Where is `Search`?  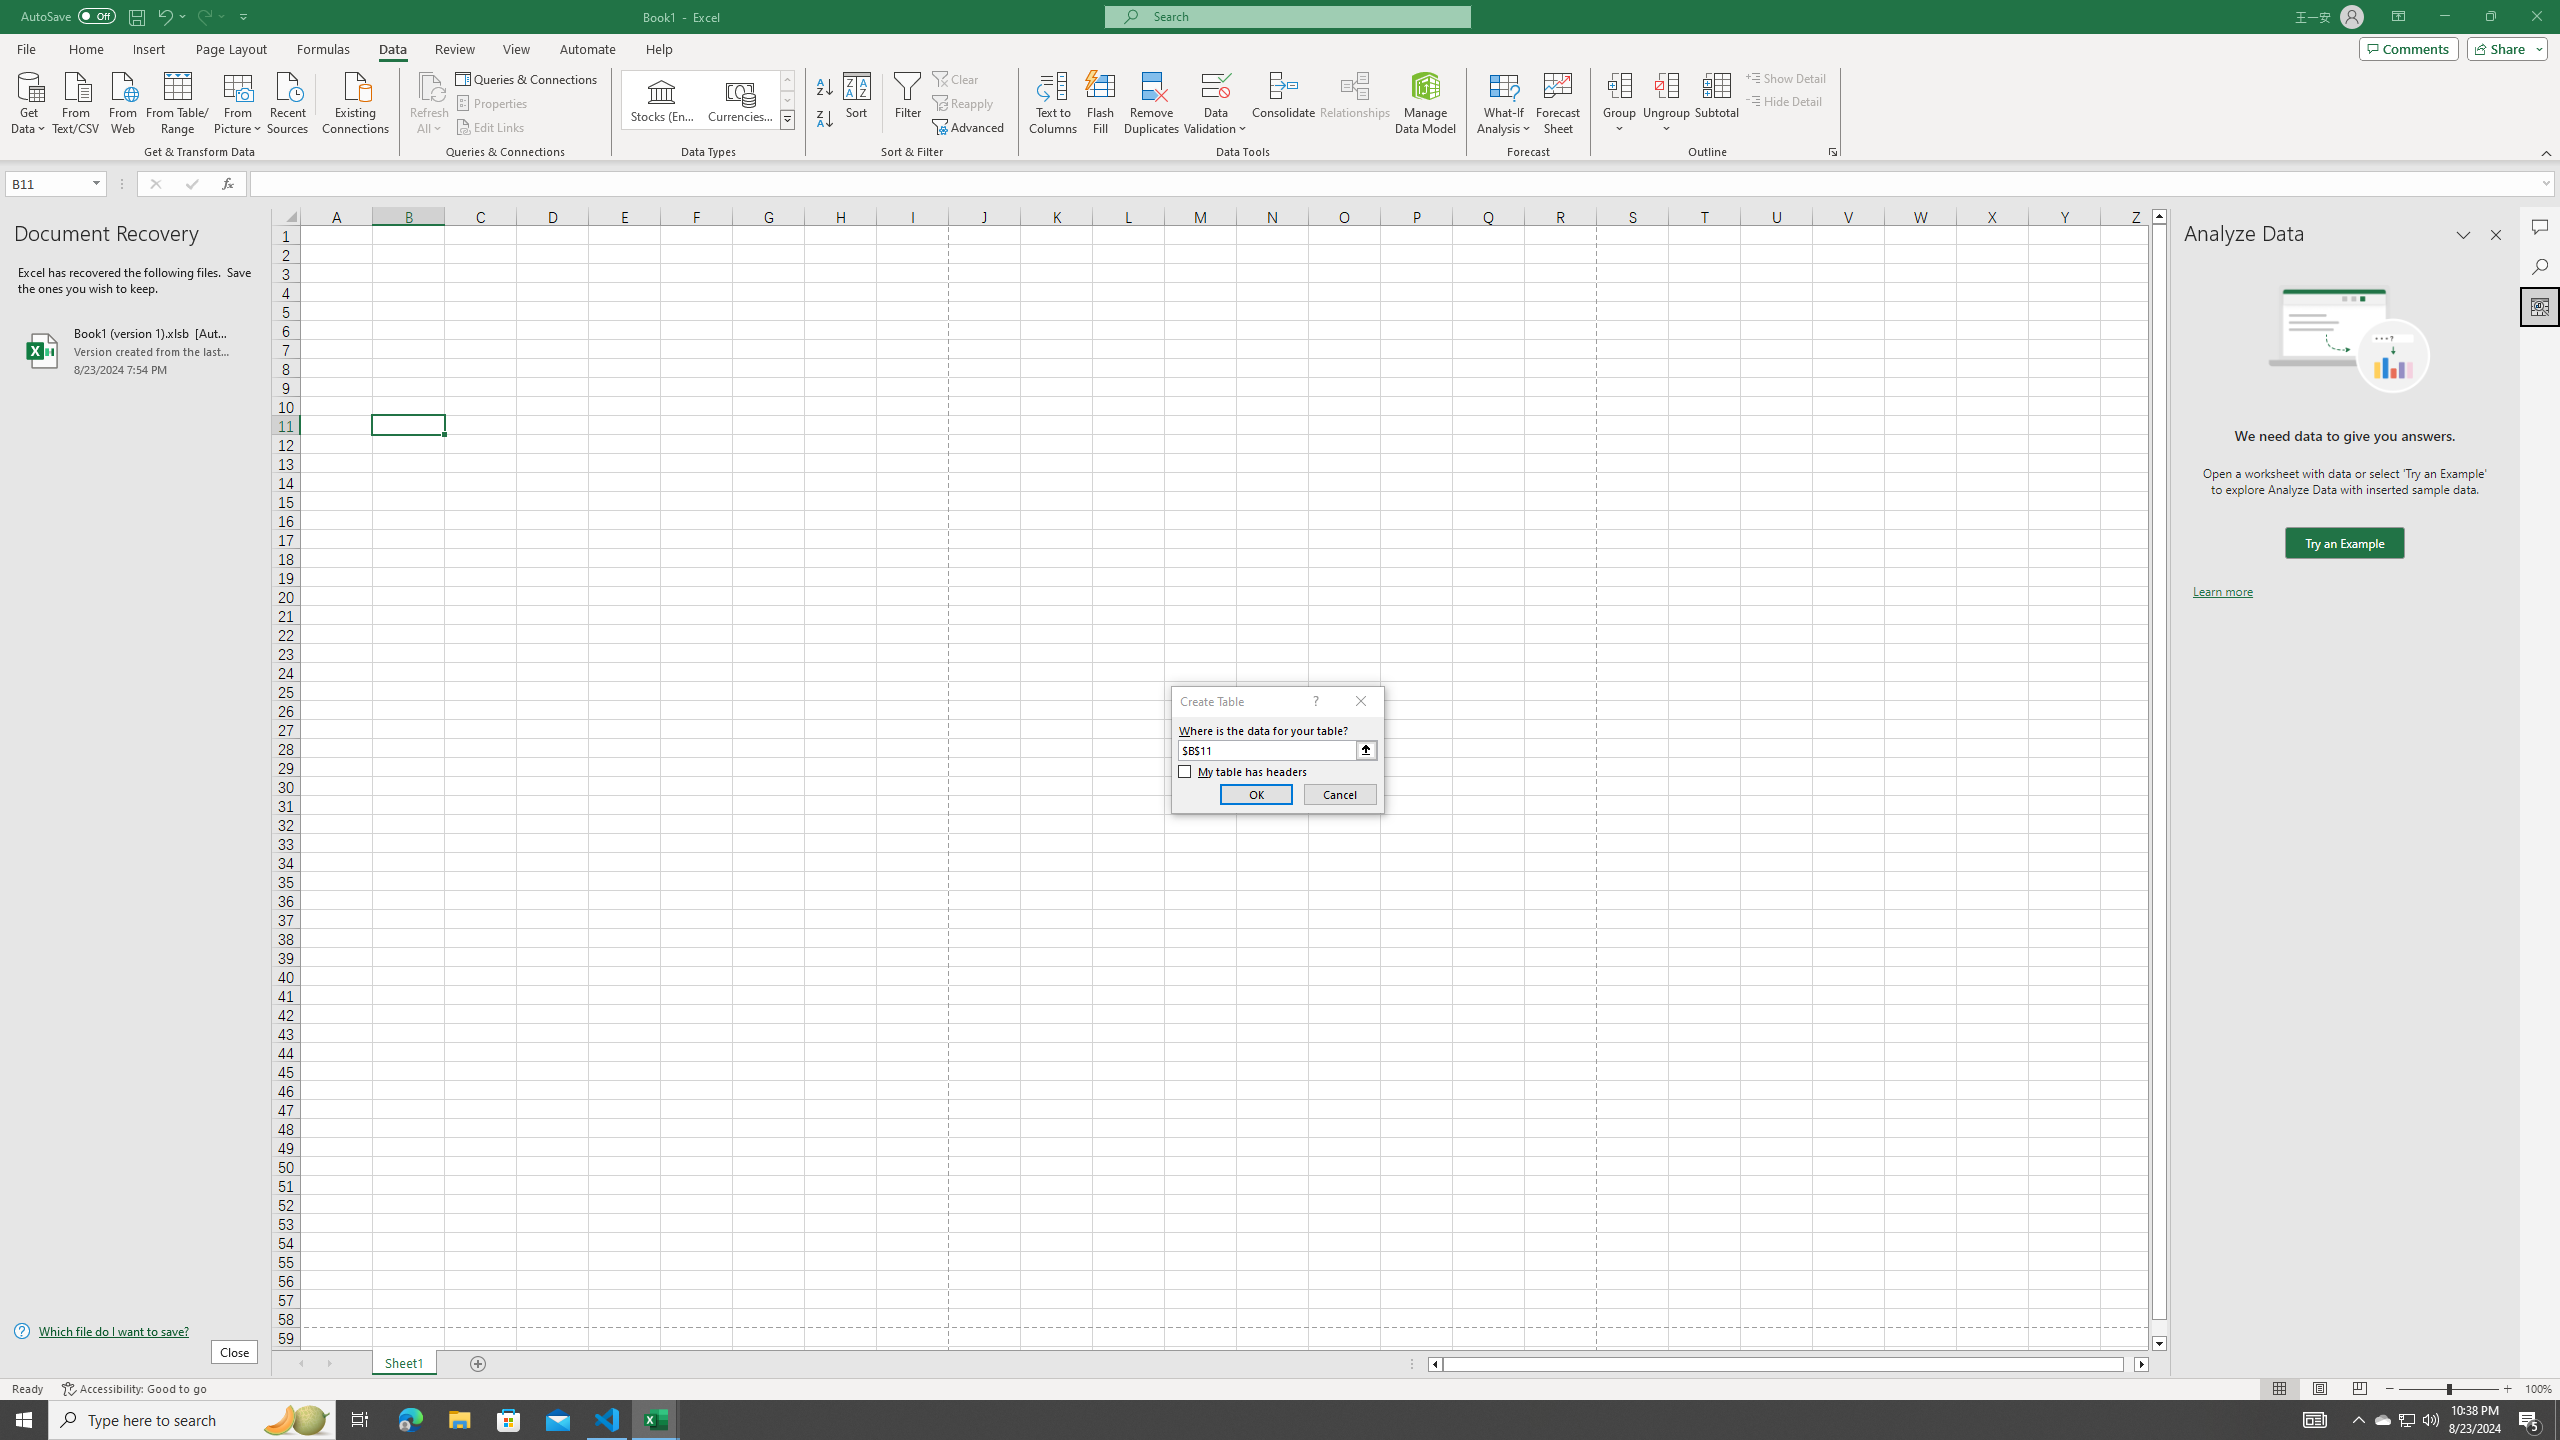 Search is located at coordinates (2540, 266).